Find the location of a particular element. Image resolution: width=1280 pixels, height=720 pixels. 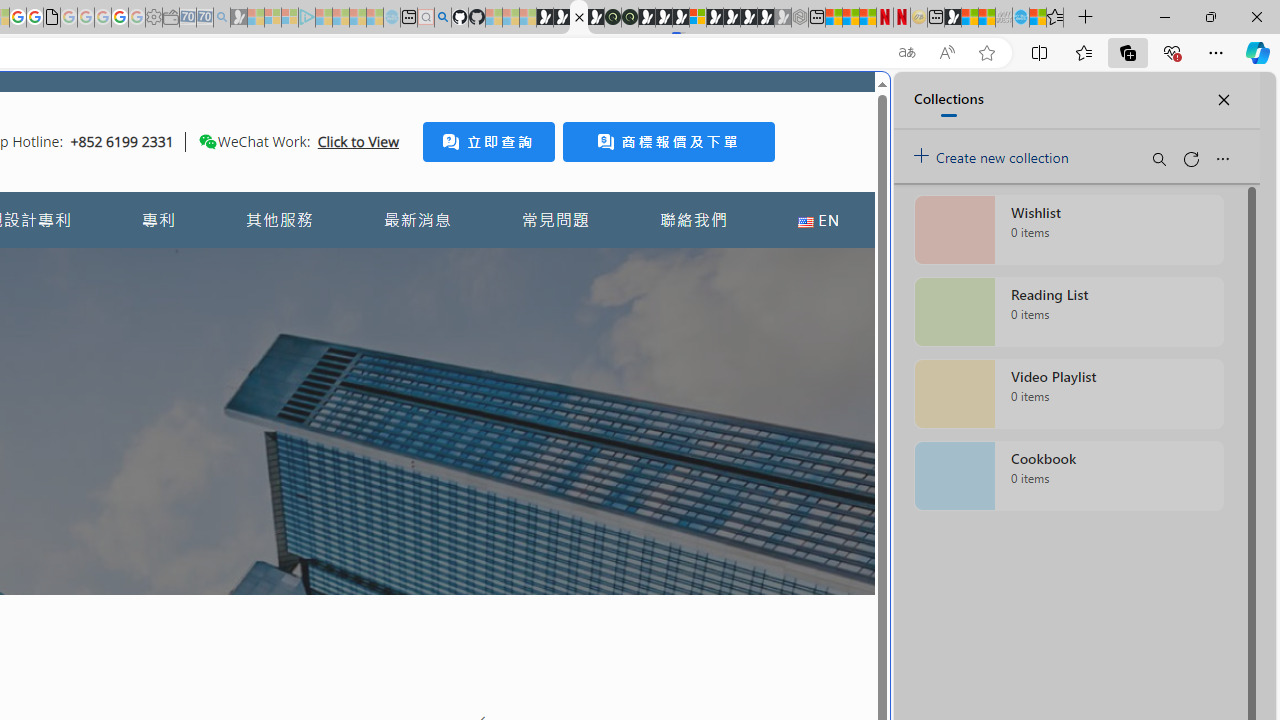

Play Cave FRVR in your browser | Games from Microsoft Start is located at coordinates (344, 426).